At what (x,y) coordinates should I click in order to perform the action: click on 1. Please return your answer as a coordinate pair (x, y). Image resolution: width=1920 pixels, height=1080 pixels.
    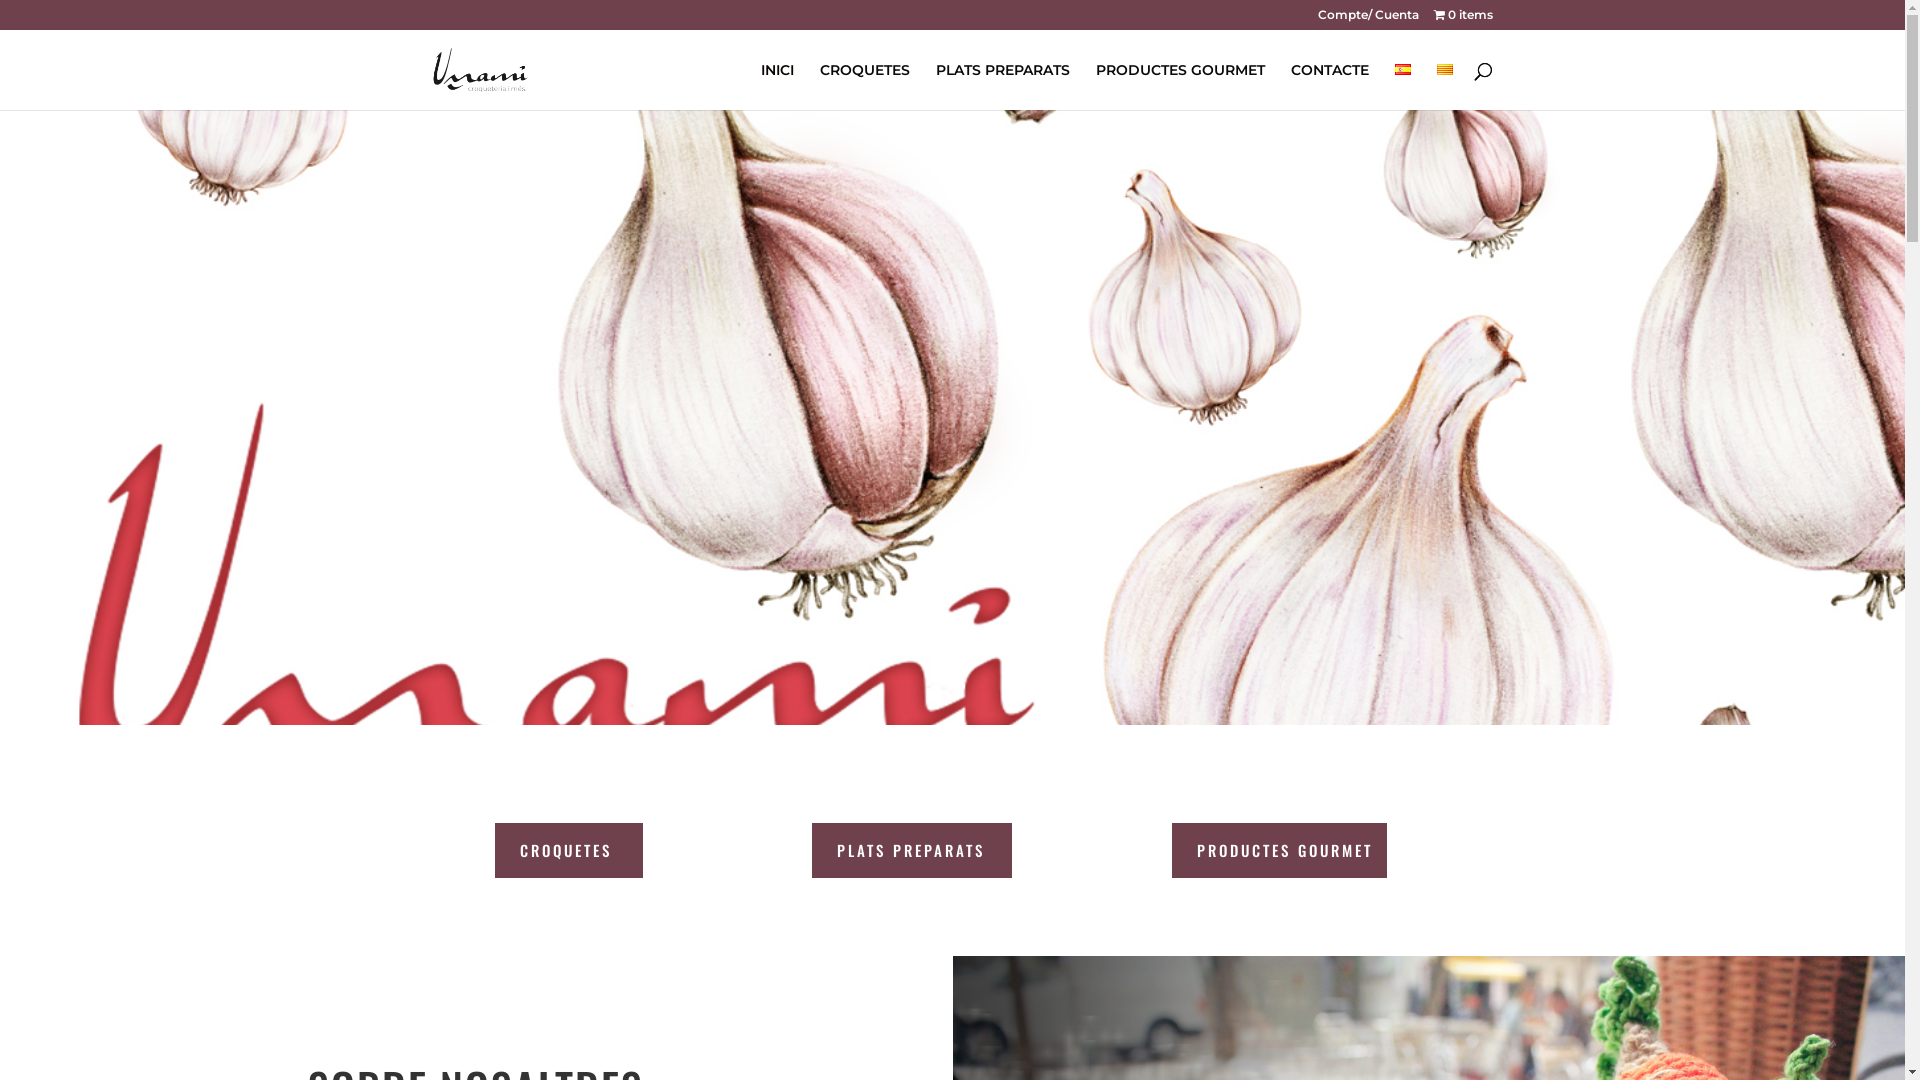
    Looking at the image, I should click on (944, 686).